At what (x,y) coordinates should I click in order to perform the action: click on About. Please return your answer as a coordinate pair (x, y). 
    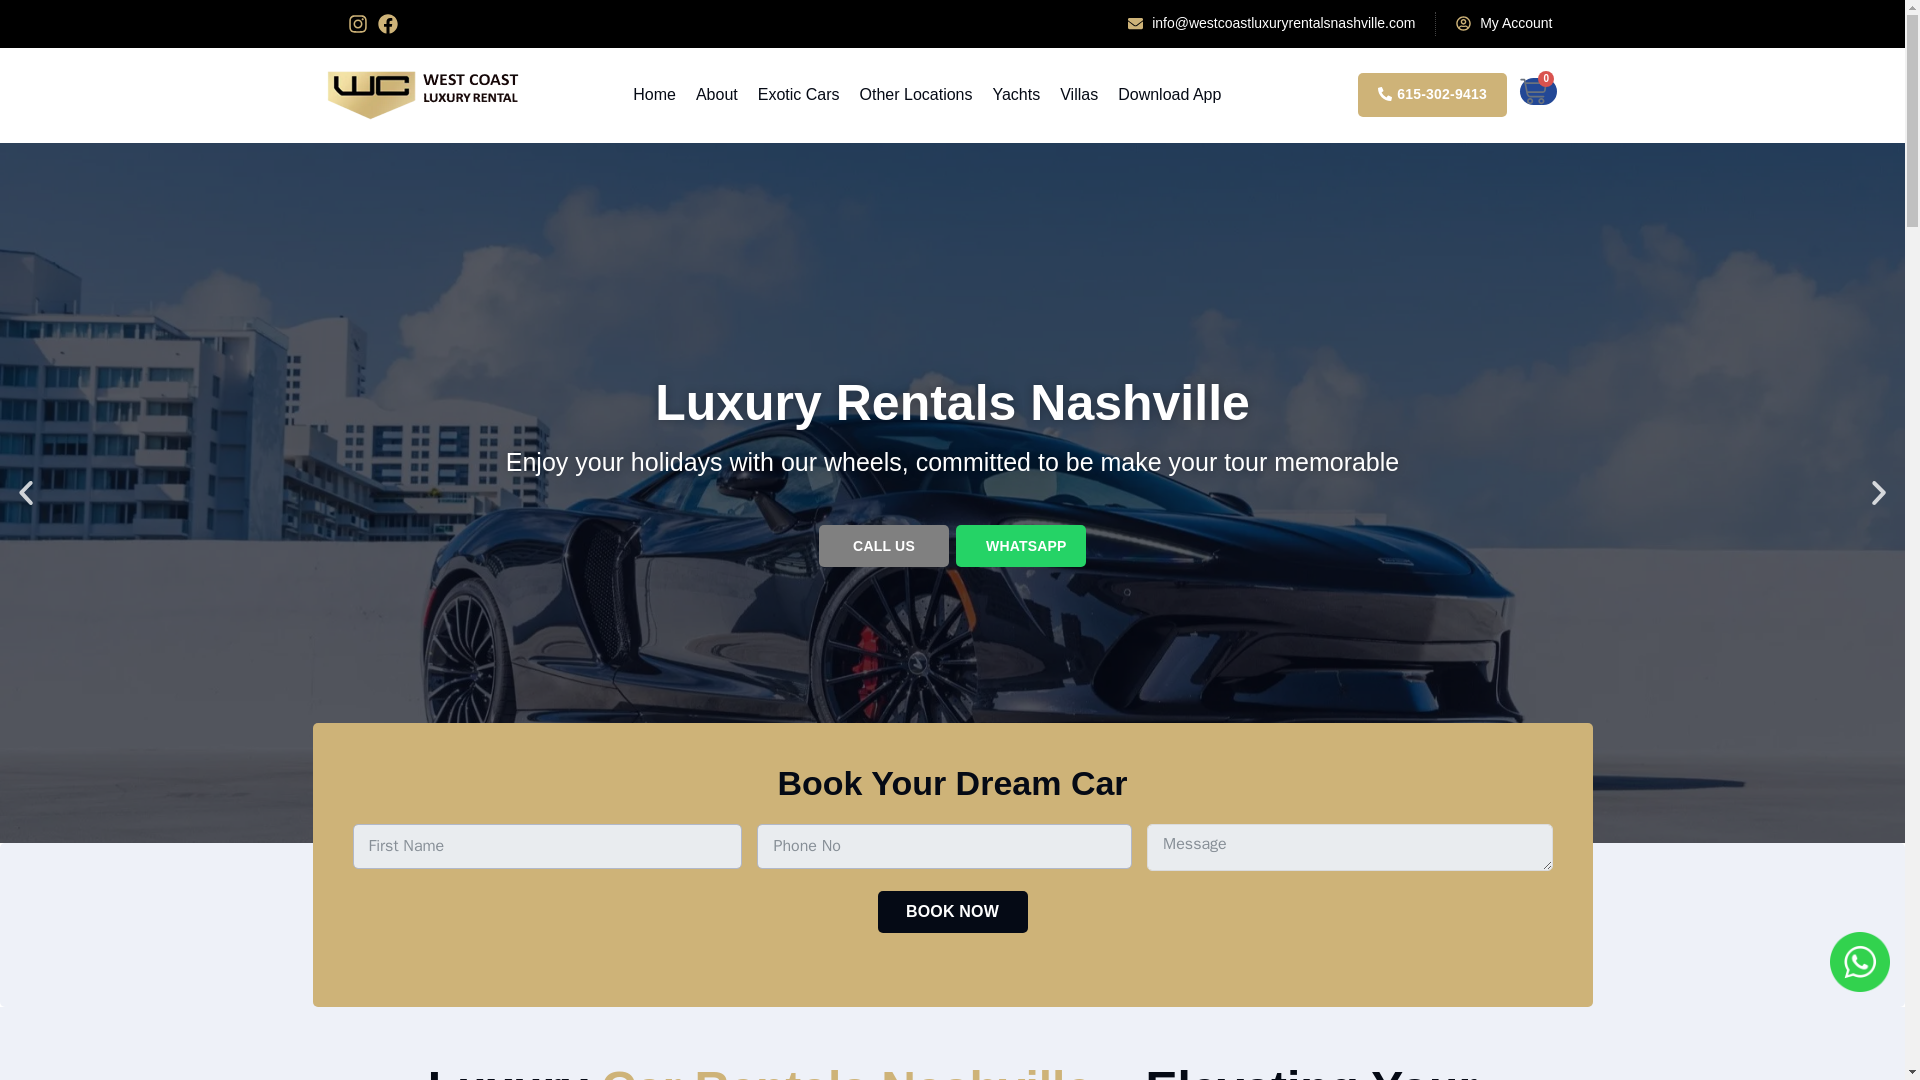
    Looking at the image, I should click on (716, 94).